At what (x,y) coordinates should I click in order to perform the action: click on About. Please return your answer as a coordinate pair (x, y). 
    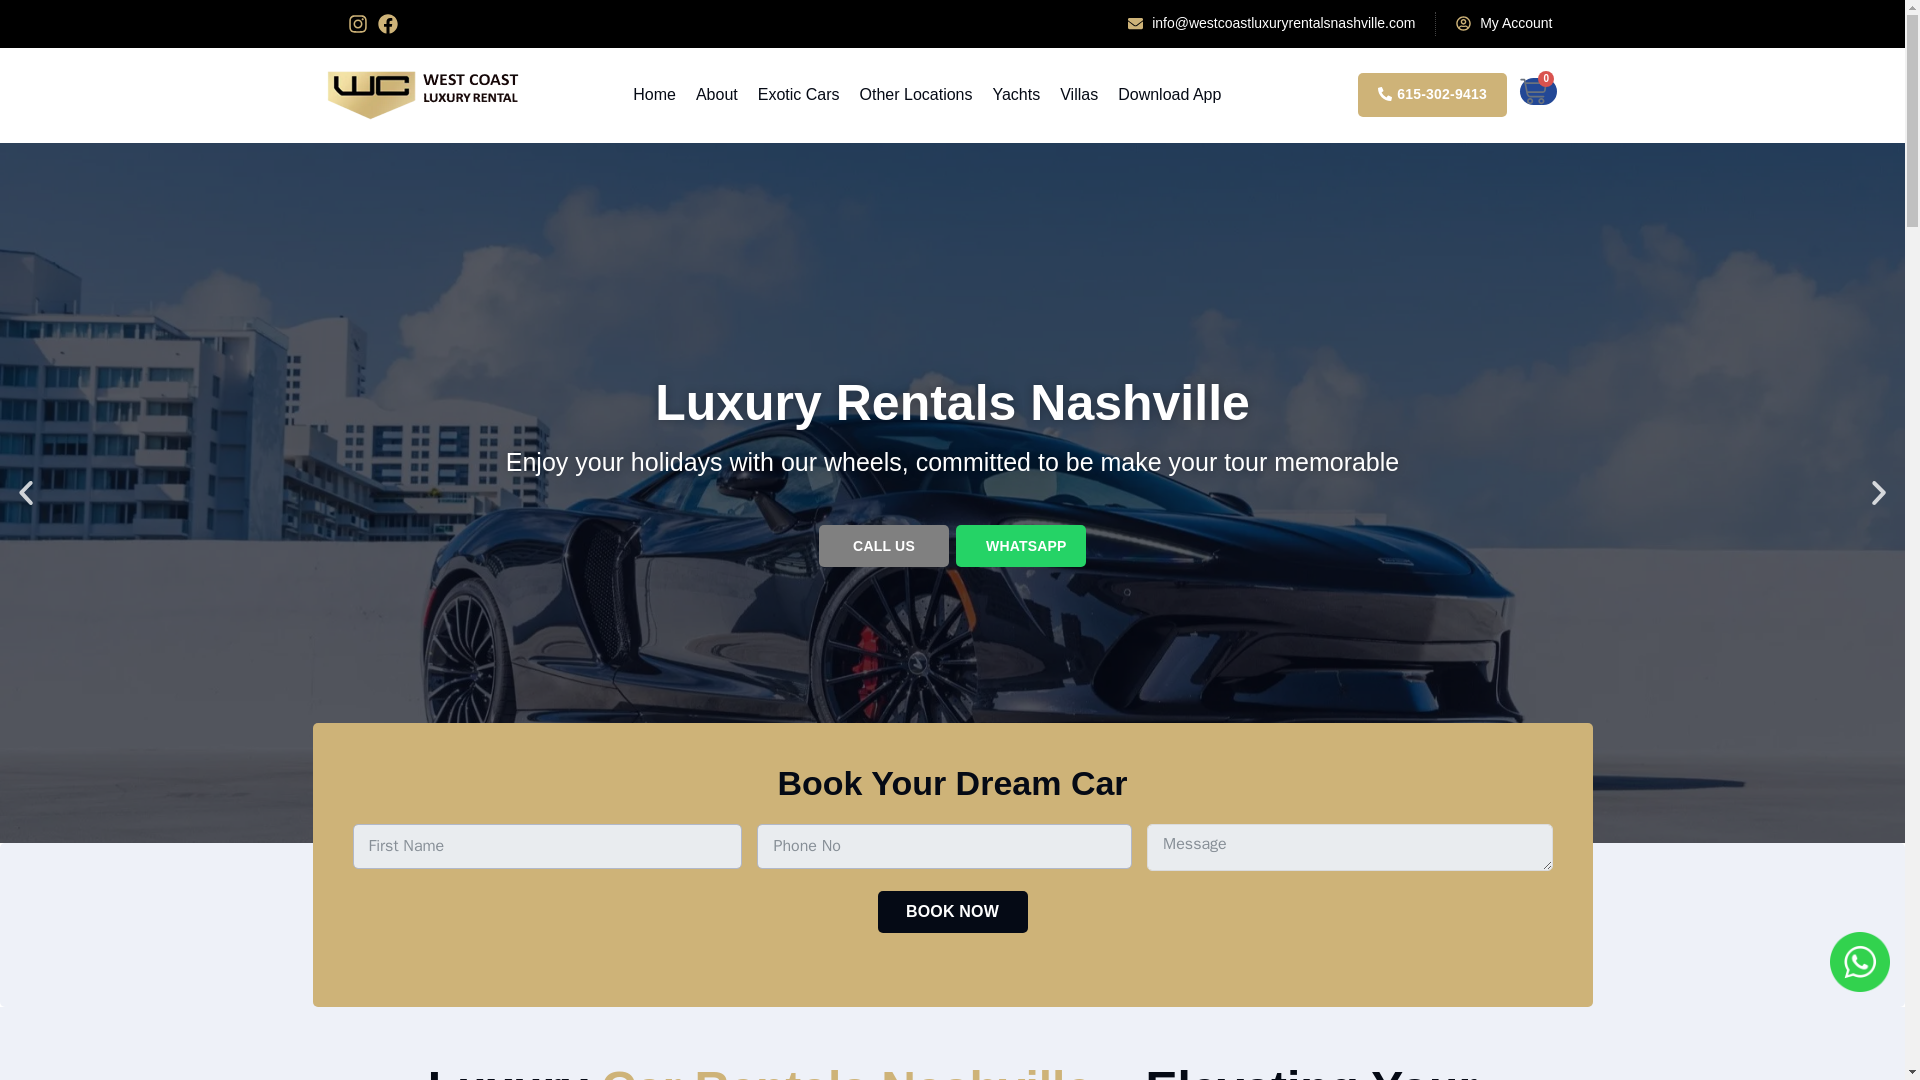
    Looking at the image, I should click on (716, 94).